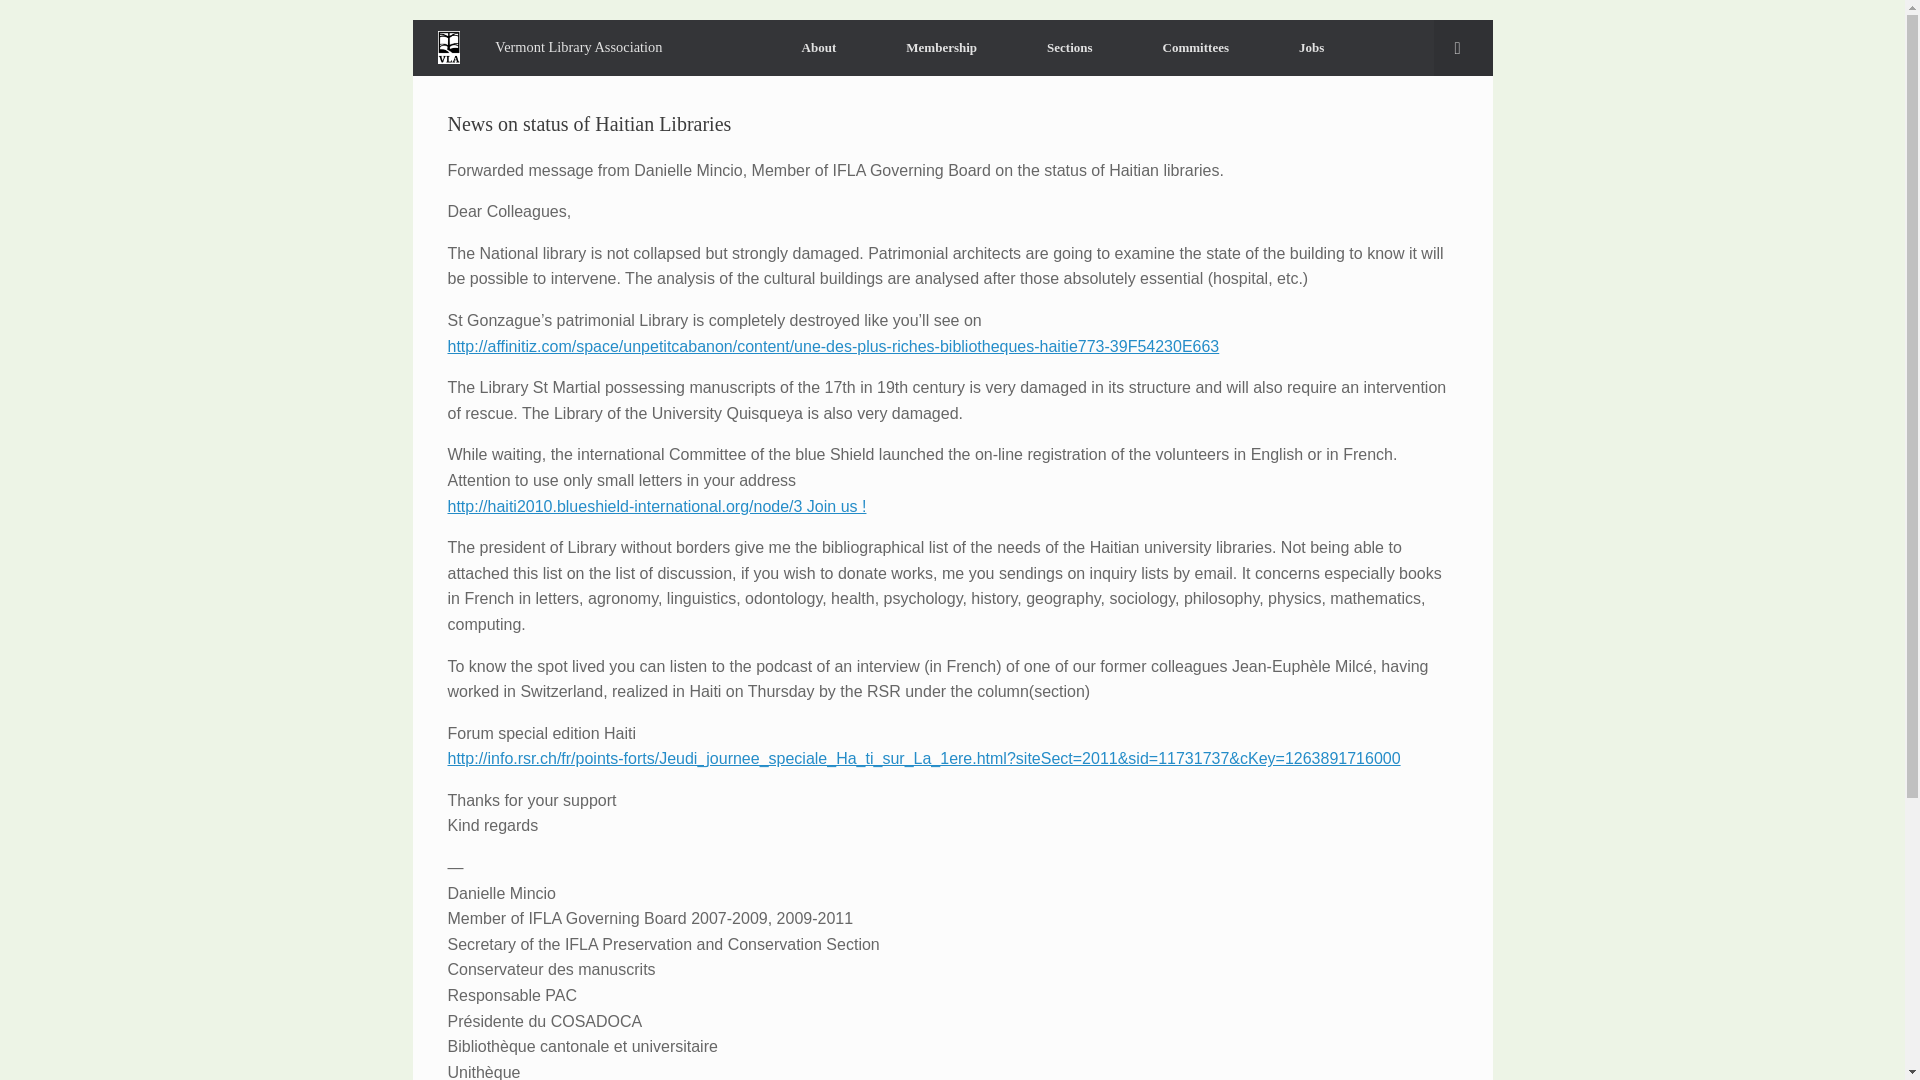 The image size is (1920, 1080). I want to click on Sections, so click(1070, 47).